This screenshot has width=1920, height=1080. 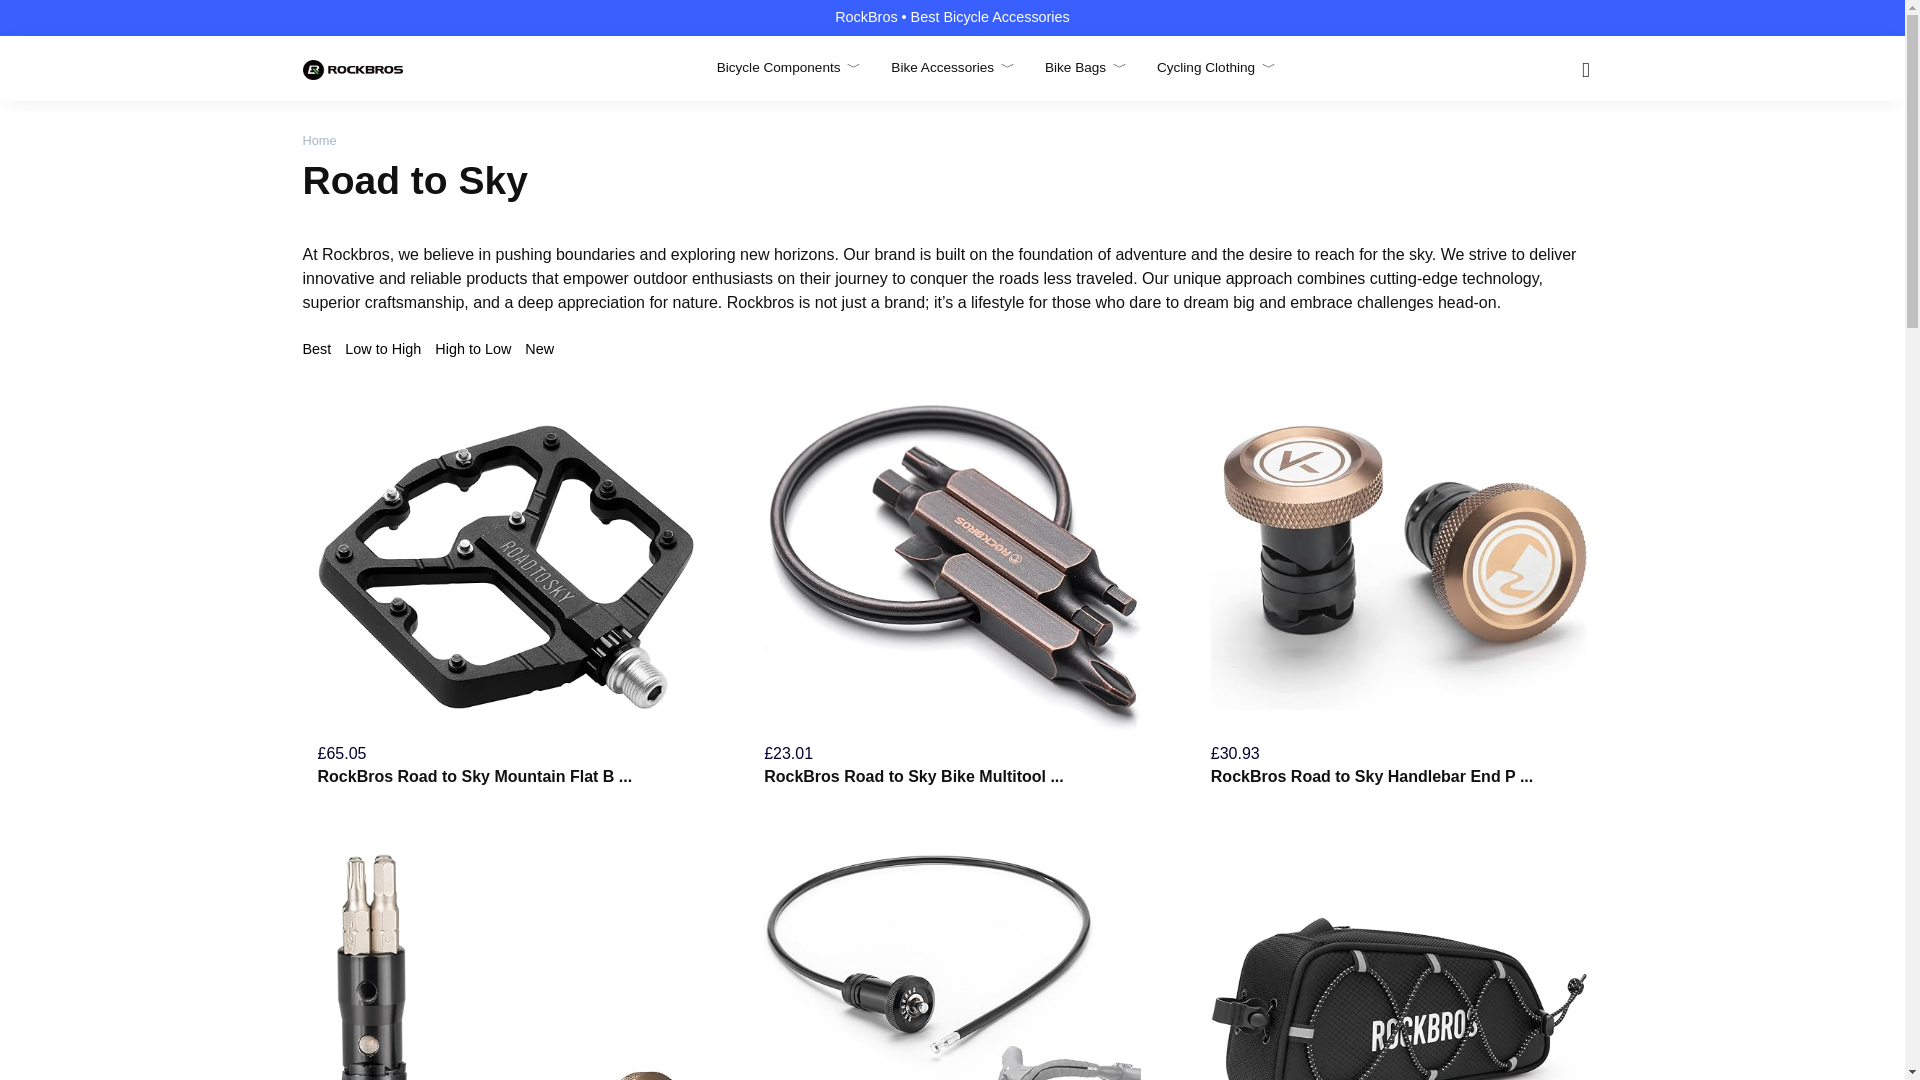 I want to click on Low to High, so click(x=390, y=349).